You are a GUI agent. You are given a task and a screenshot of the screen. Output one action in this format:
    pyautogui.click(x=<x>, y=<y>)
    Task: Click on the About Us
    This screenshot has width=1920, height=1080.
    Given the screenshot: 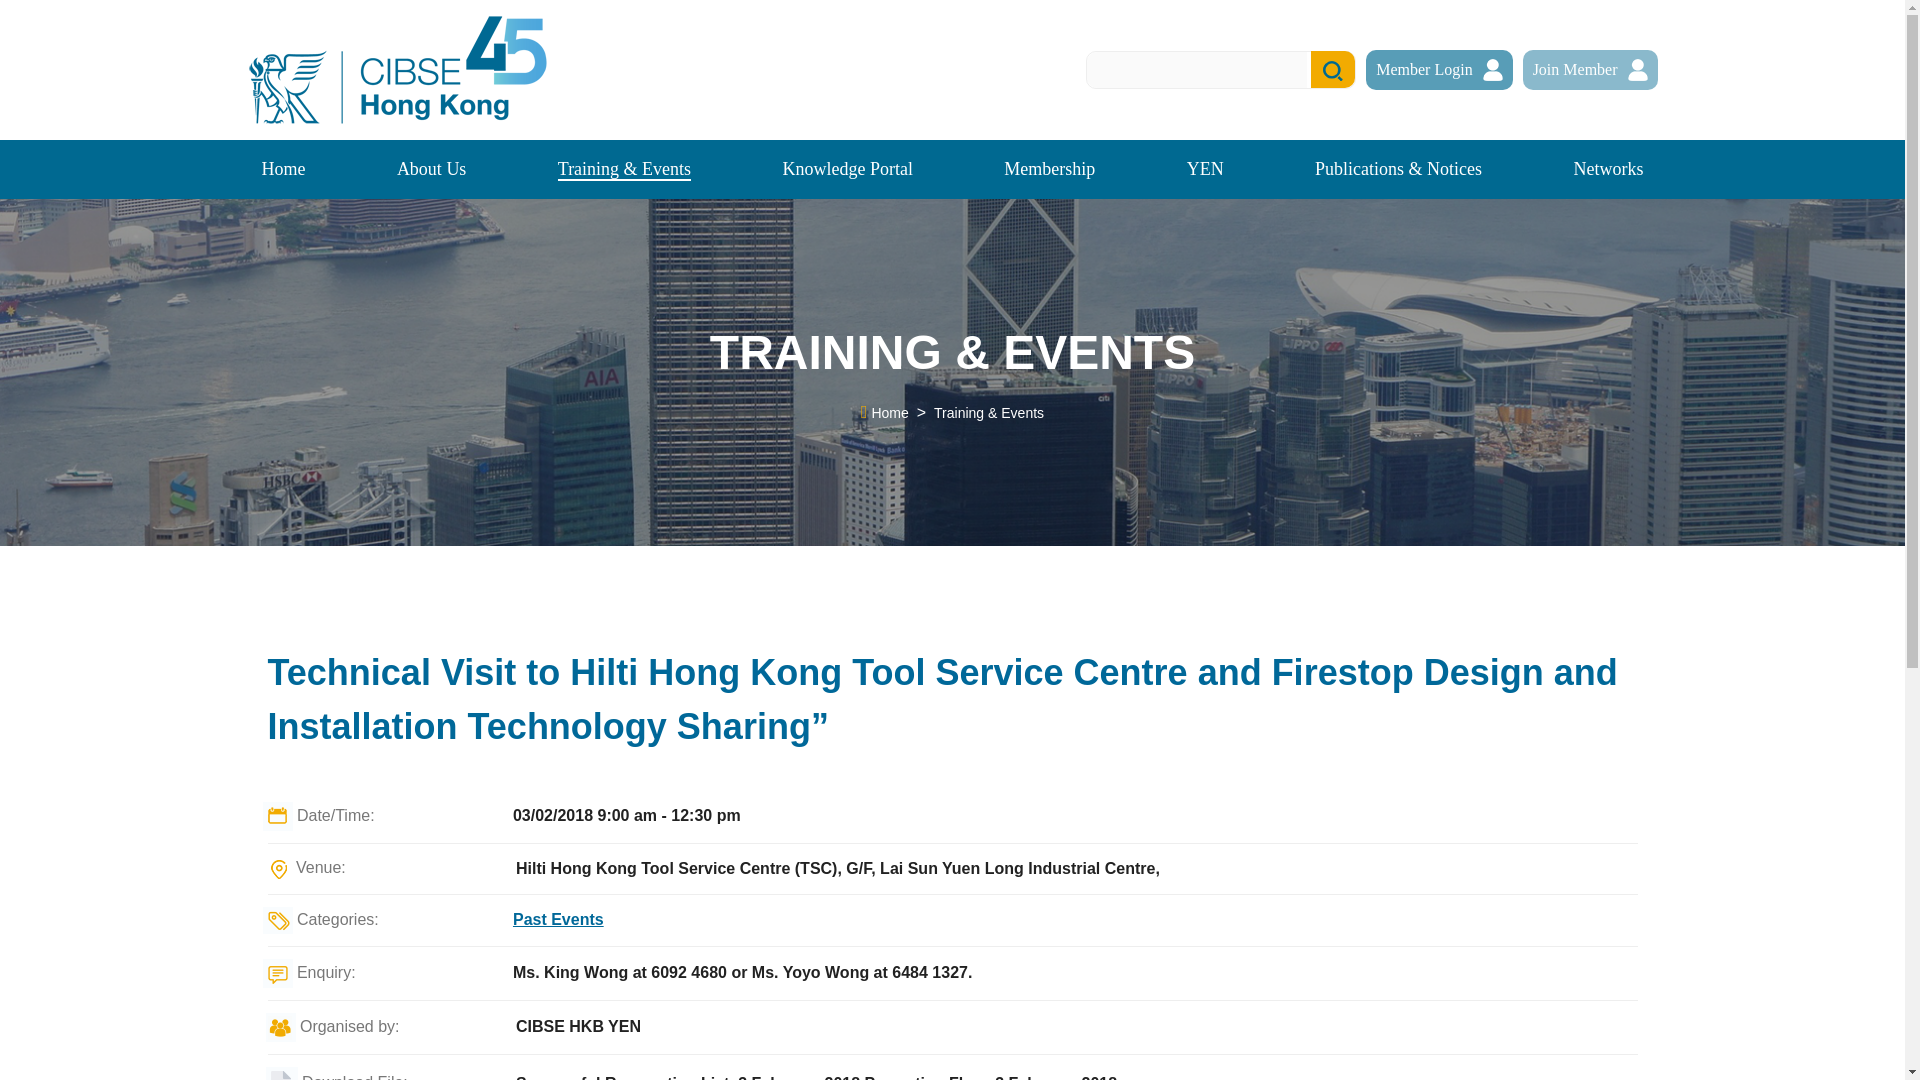 What is the action you would take?
    pyautogui.click(x=432, y=169)
    